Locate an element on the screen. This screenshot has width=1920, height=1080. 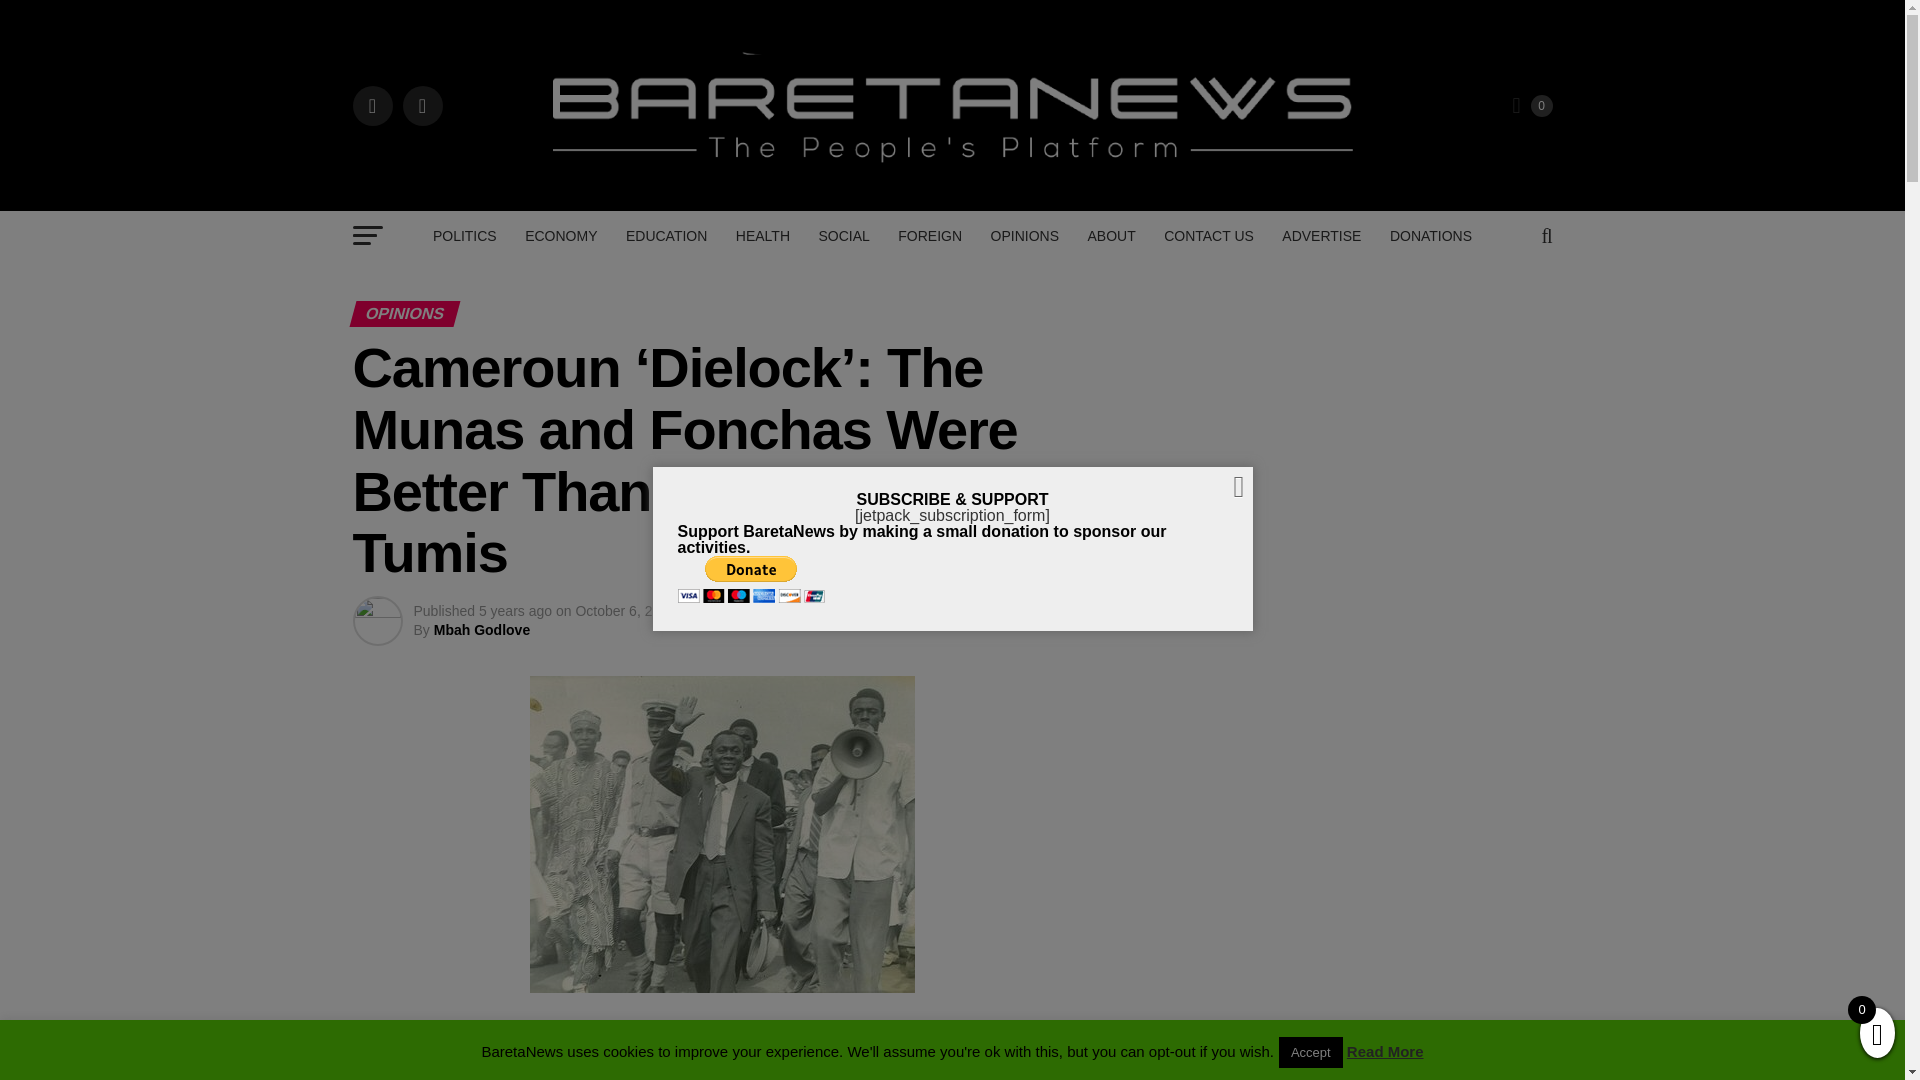
CONTACT US is located at coordinates (1208, 236).